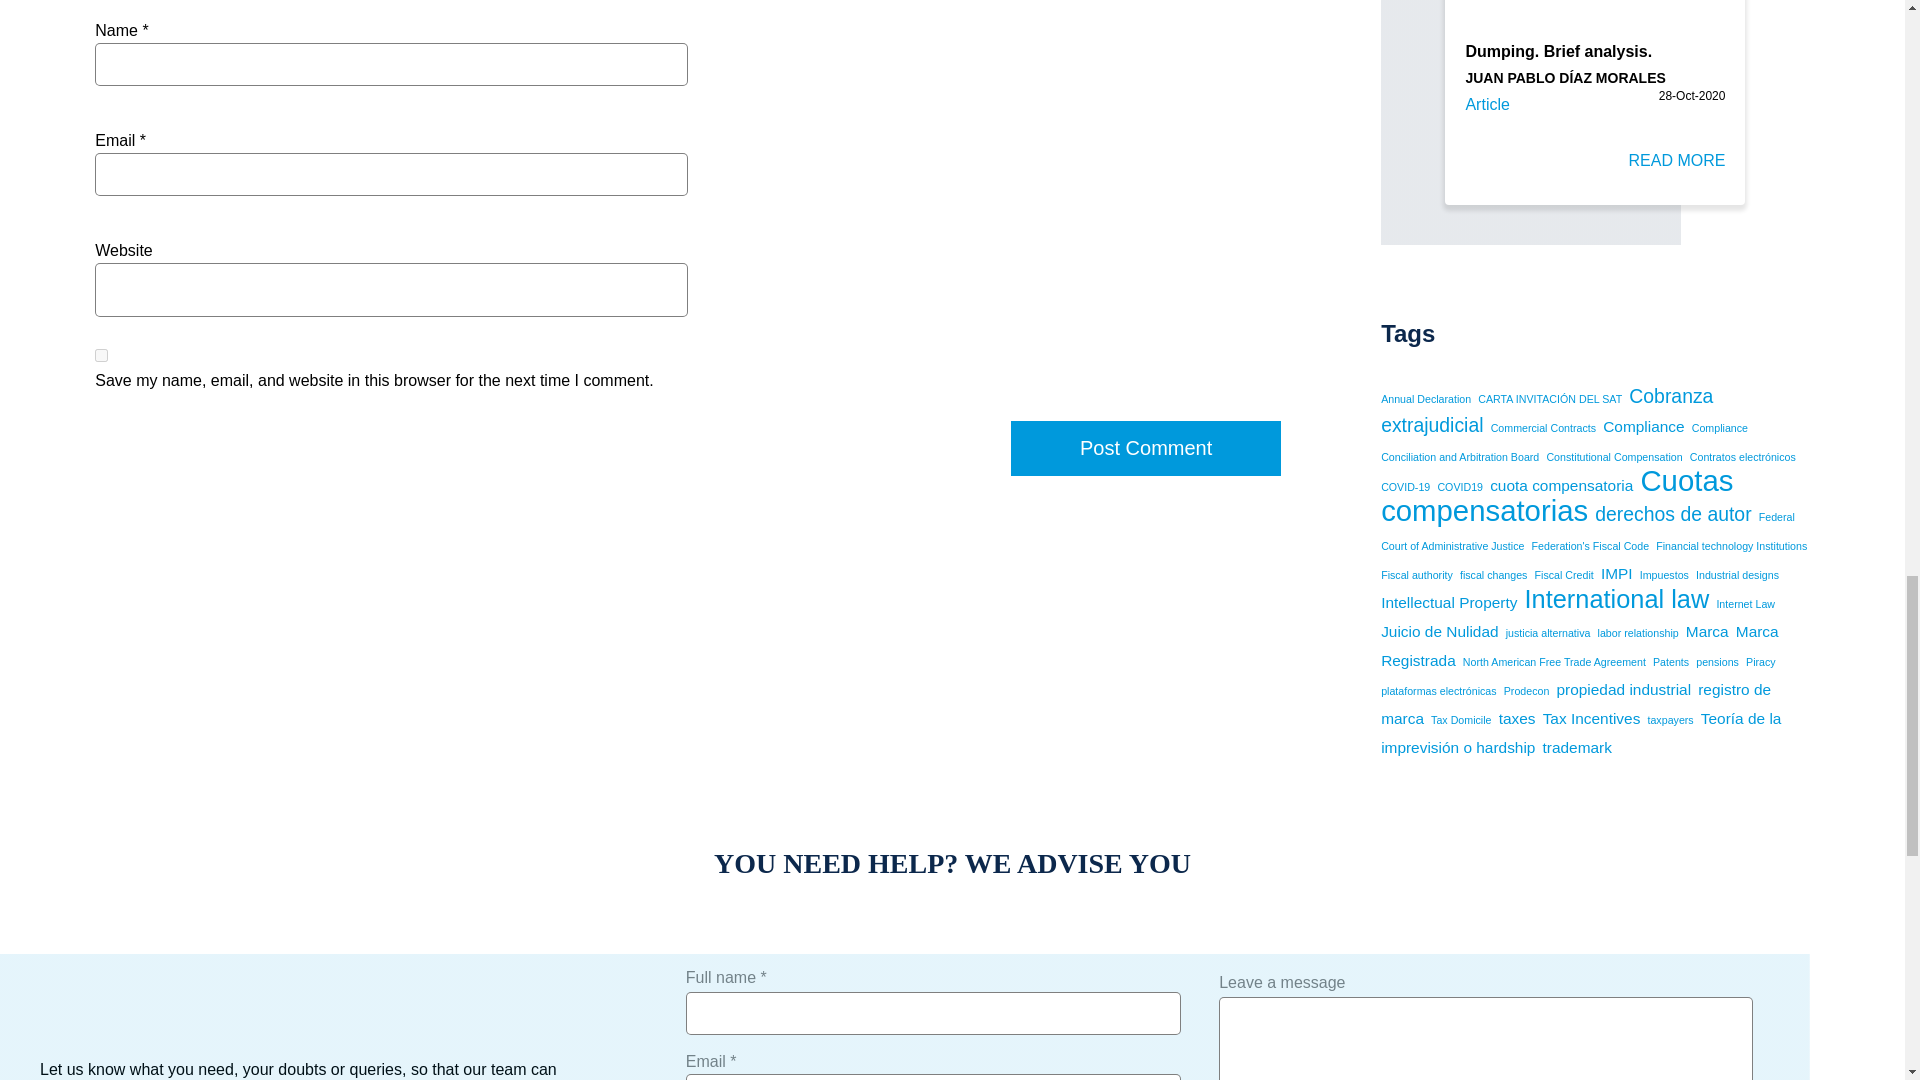 The image size is (1920, 1080). I want to click on Article, so click(1486, 104).